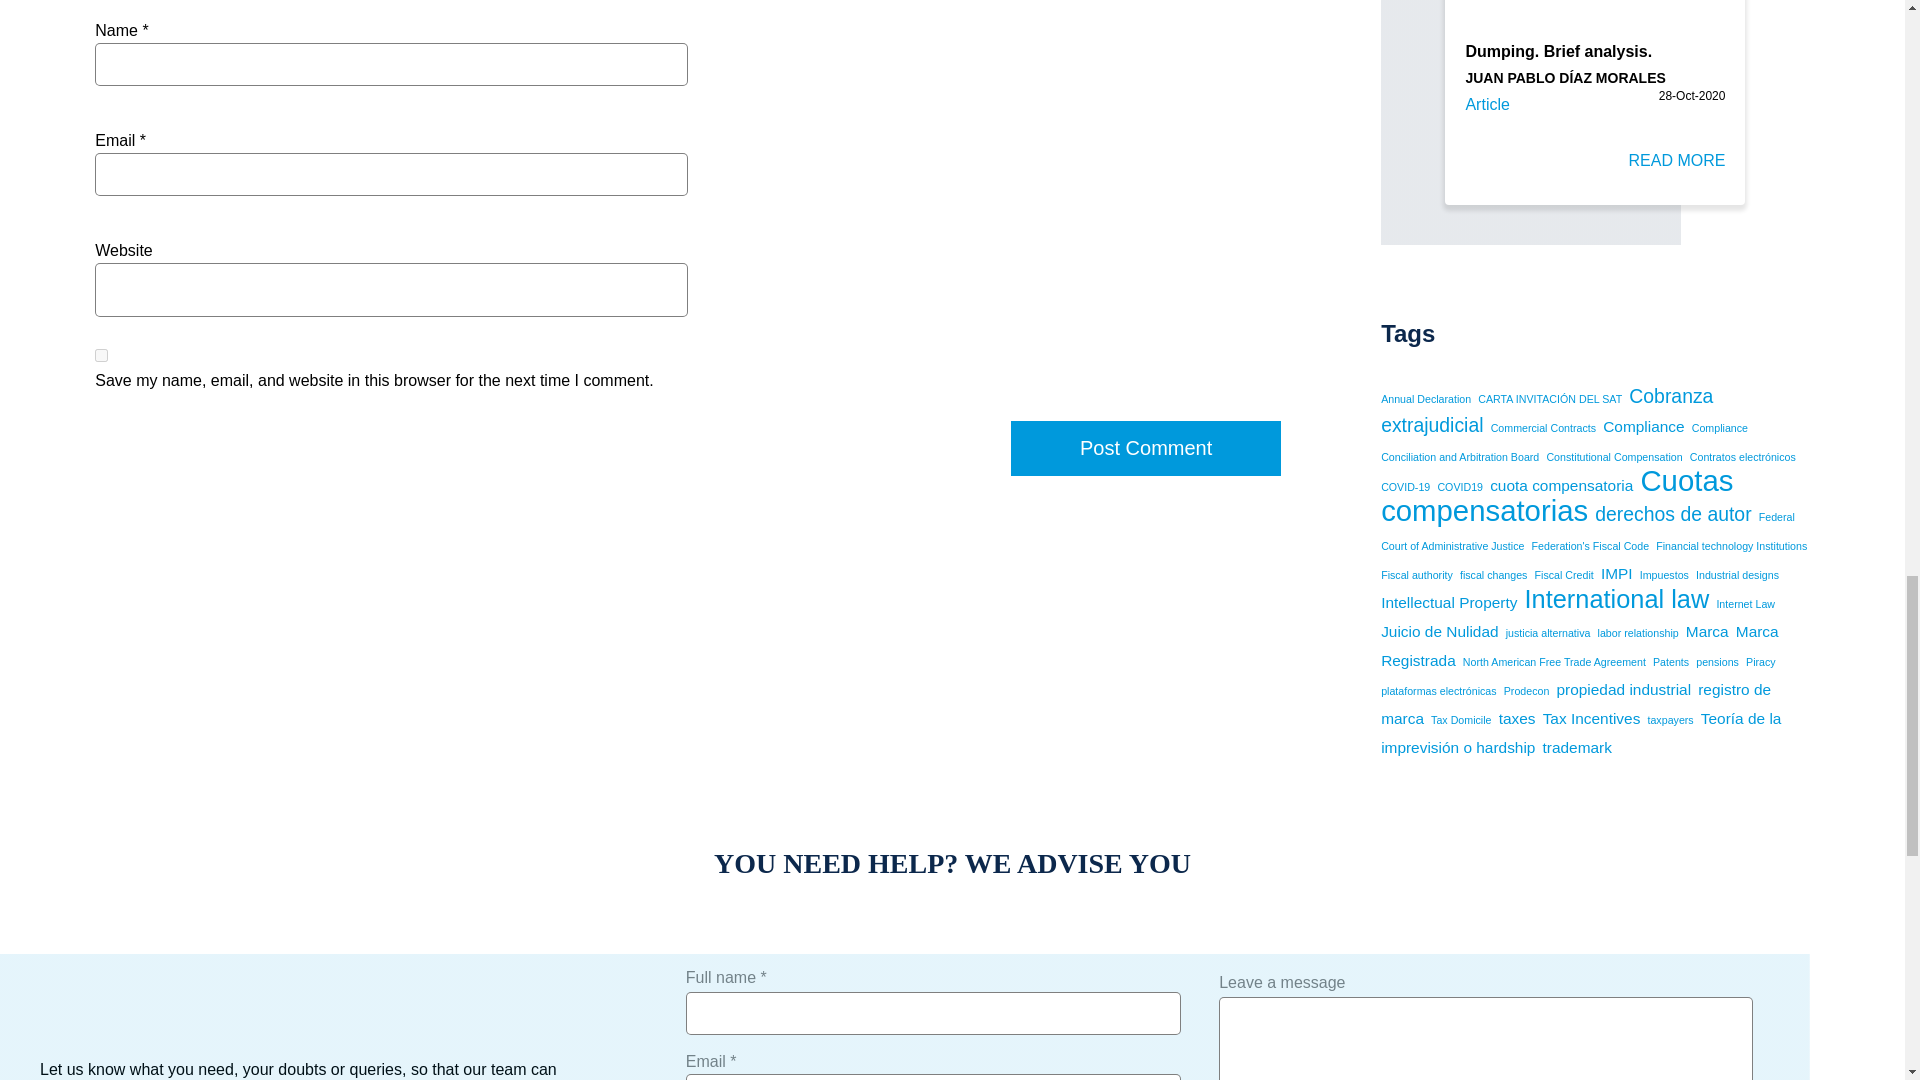 The image size is (1920, 1080). I want to click on Article, so click(1486, 104).